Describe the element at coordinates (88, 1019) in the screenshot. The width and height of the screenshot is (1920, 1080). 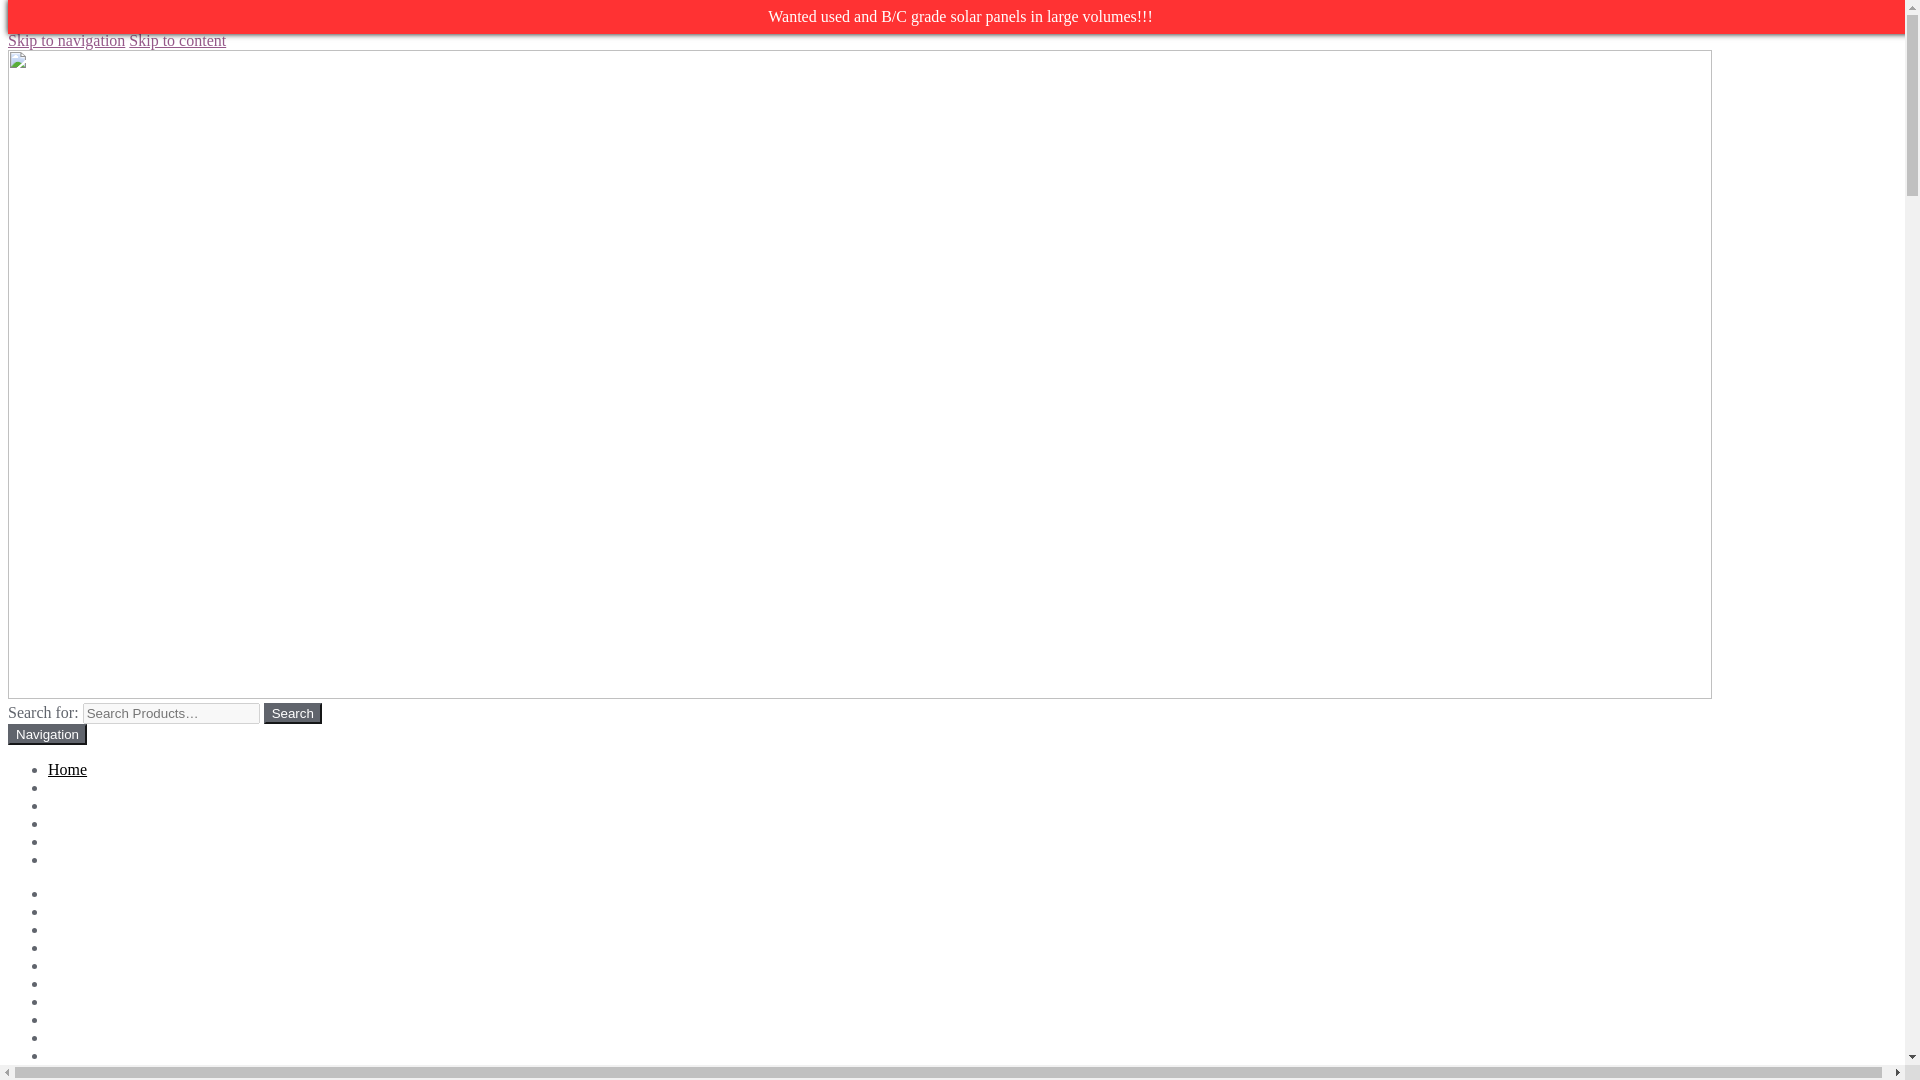
I see `My Account` at that location.